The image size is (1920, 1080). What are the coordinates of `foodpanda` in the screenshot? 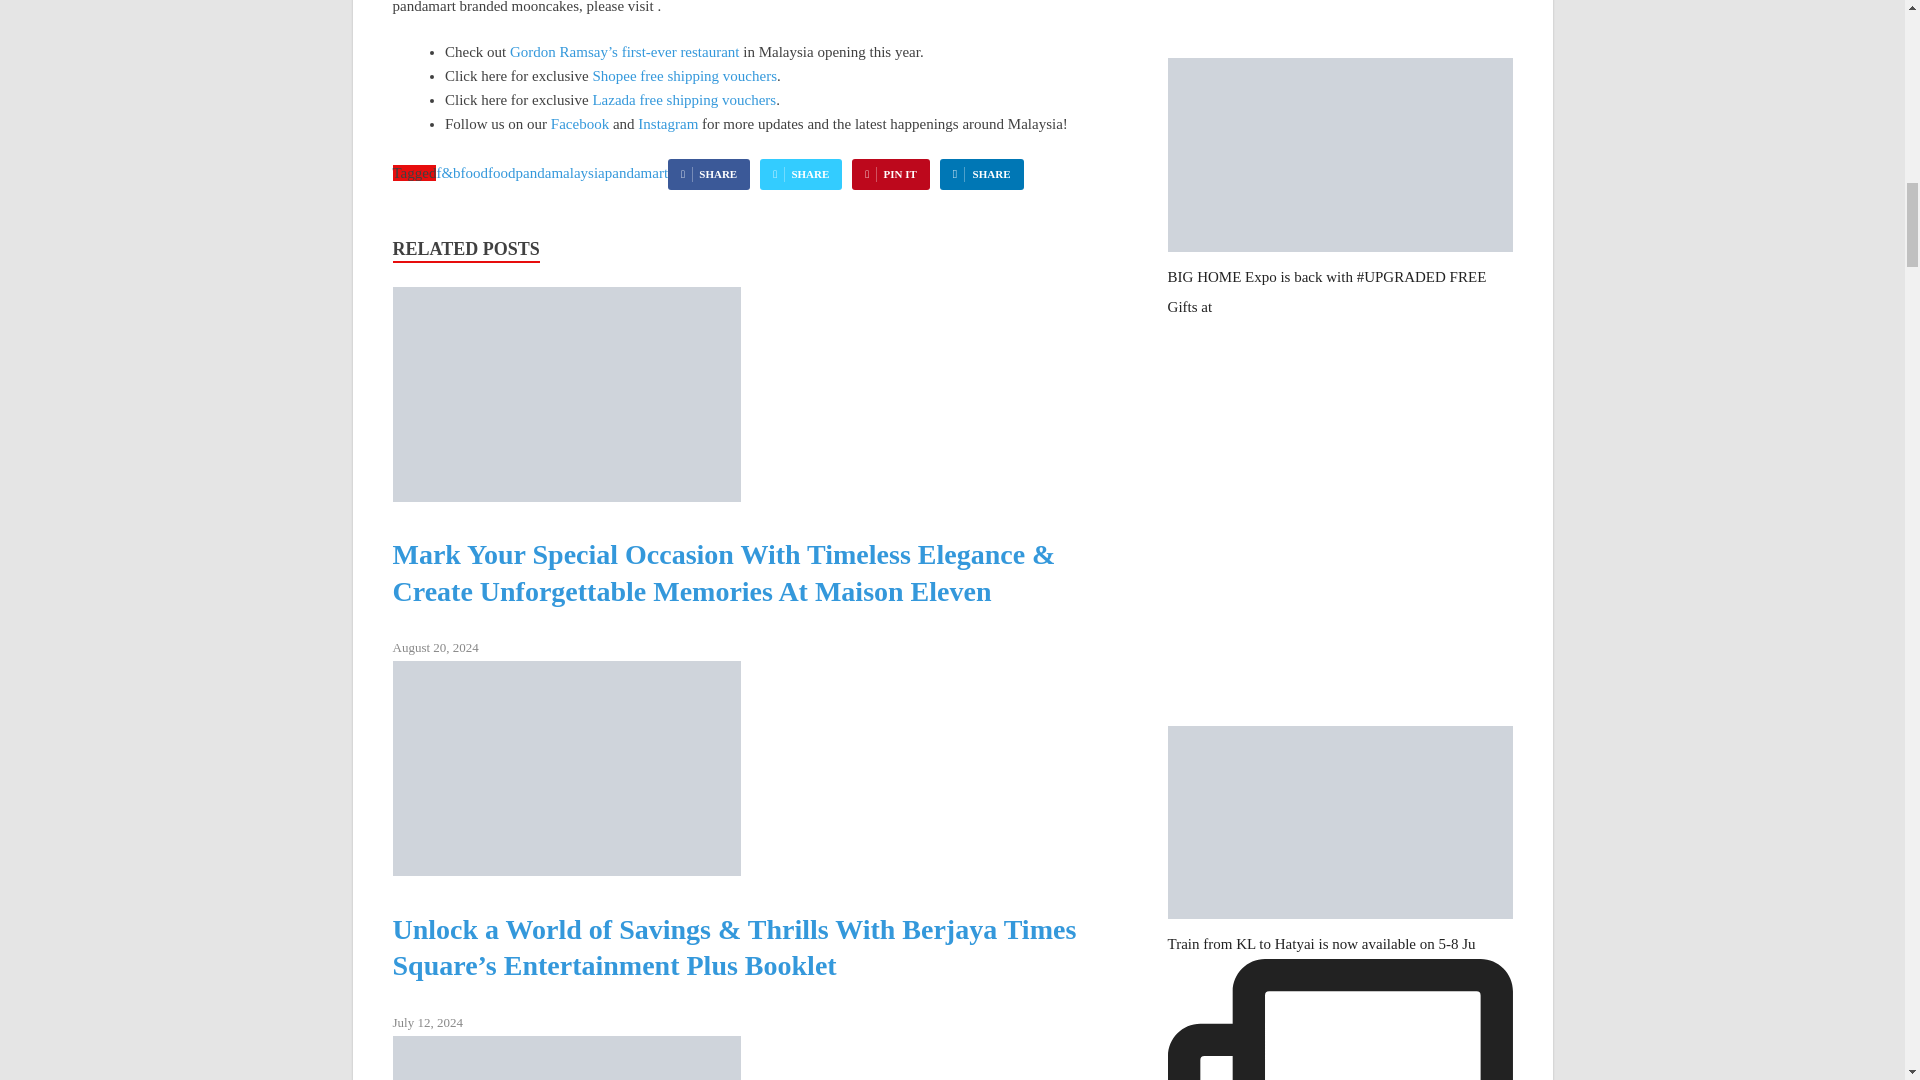 It's located at (519, 173).